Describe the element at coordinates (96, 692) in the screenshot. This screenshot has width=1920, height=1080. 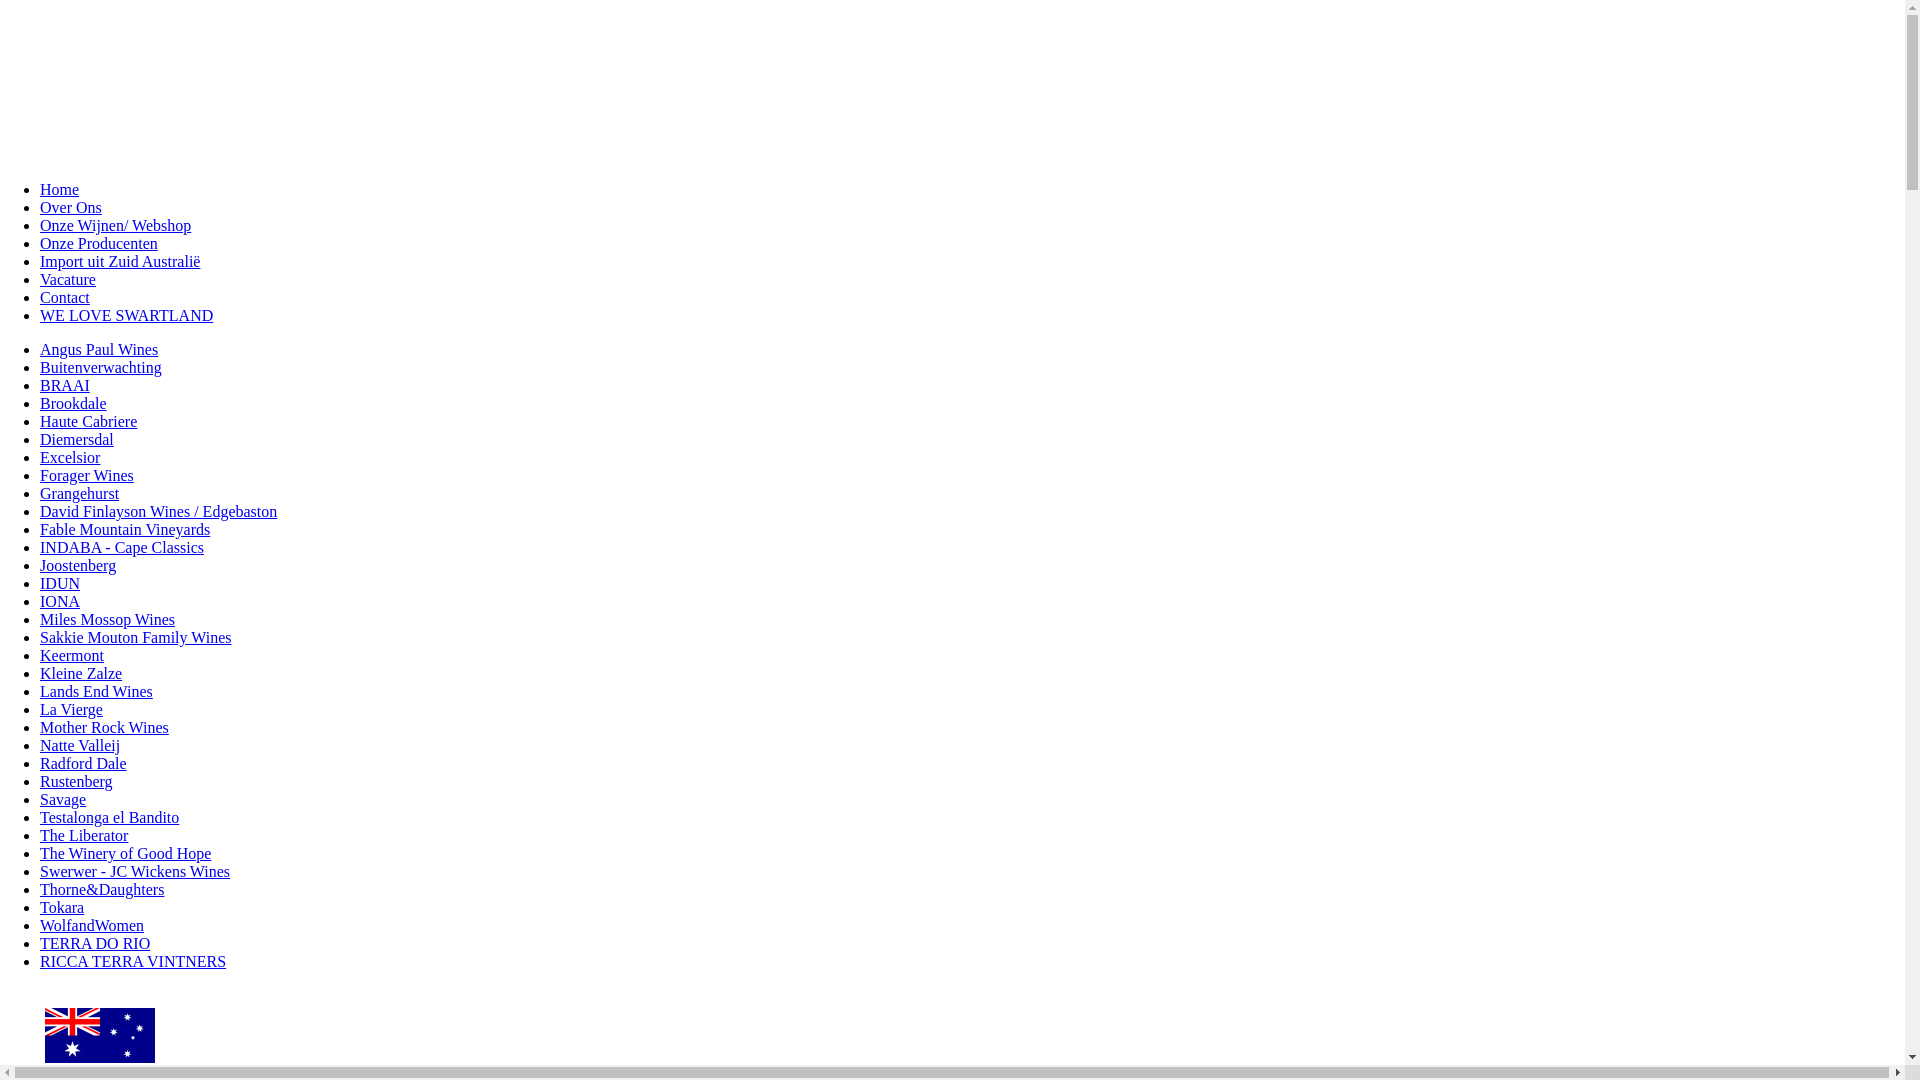
I see `Lands End Wines` at that location.